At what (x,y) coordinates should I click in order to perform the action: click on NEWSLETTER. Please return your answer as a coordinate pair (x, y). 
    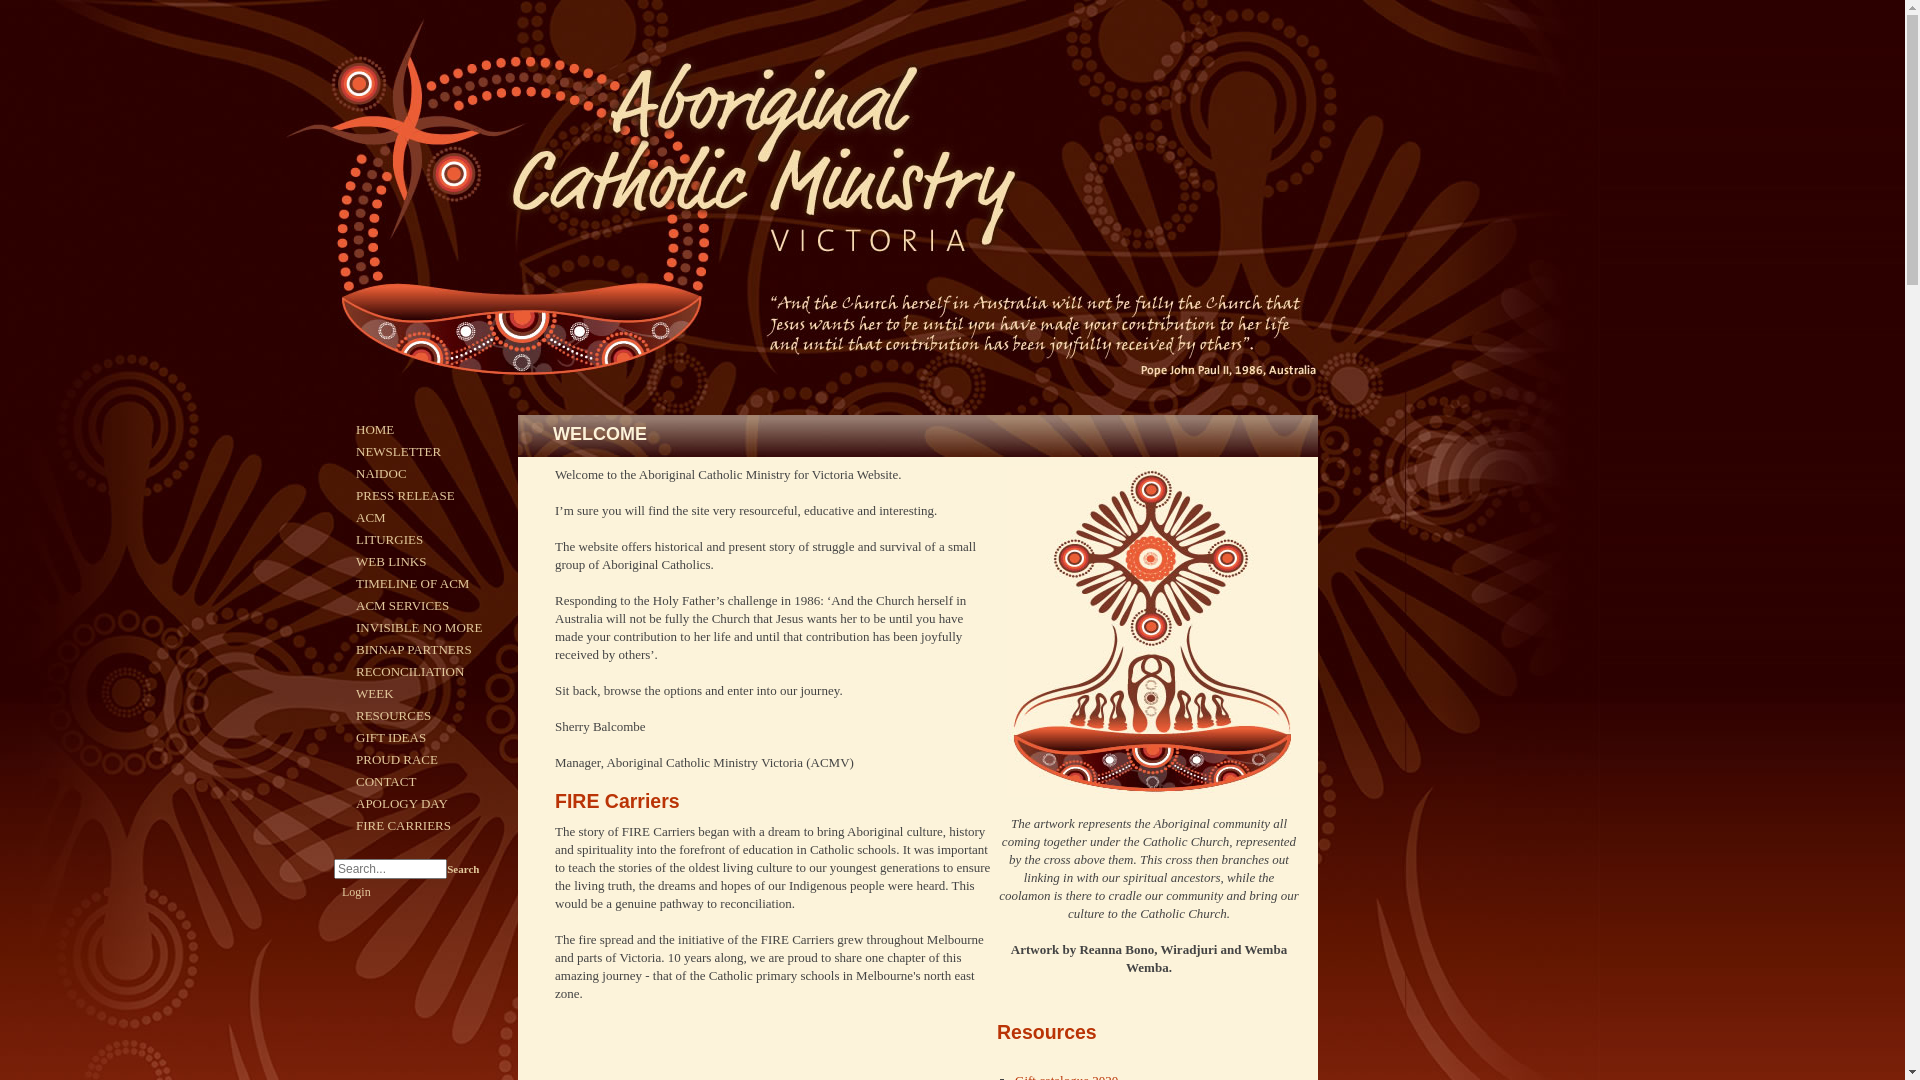
    Looking at the image, I should click on (398, 452).